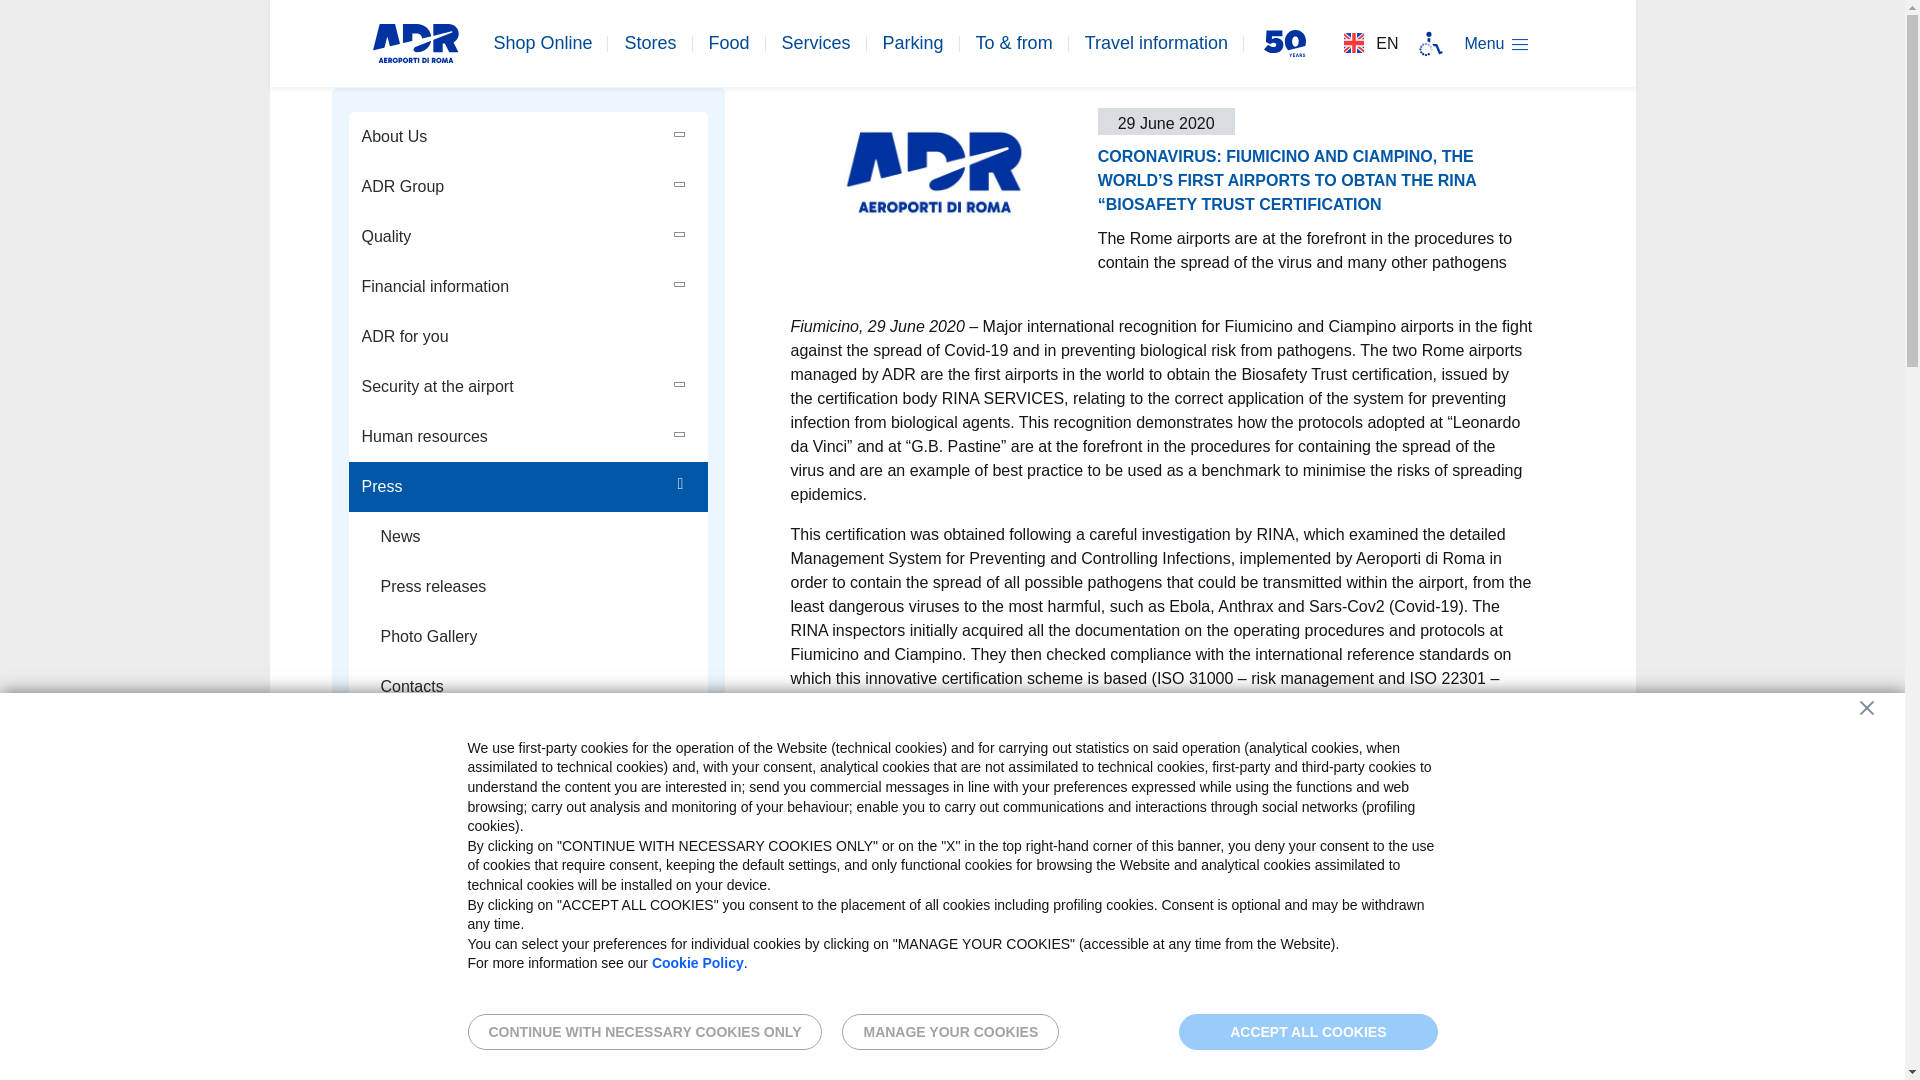 The height and width of the screenshot is (1080, 1920). What do you see at coordinates (698, 962) in the screenshot?
I see `cookie policy` at bounding box center [698, 962].